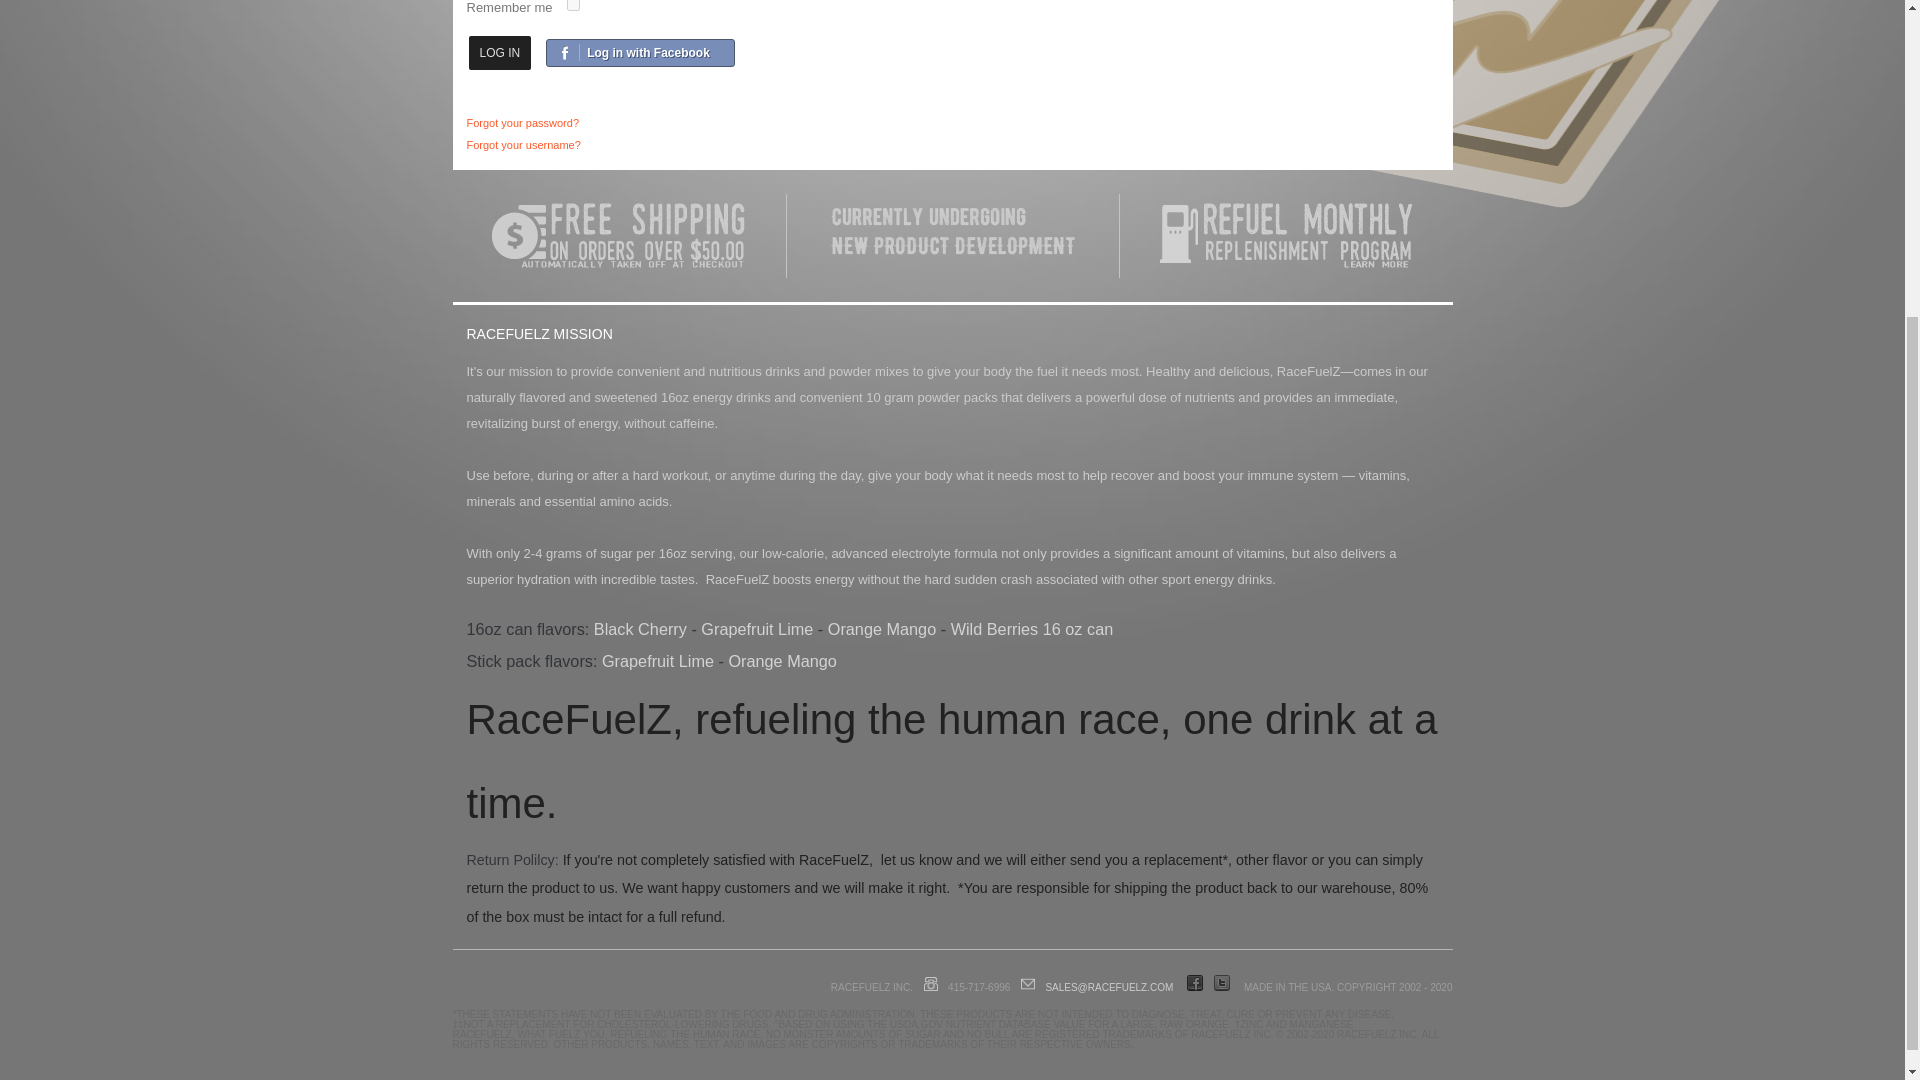 The width and height of the screenshot is (1920, 1080). Describe the element at coordinates (1032, 628) in the screenshot. I see `RaceFuelZ Wild Berries 16oz can` at that location.